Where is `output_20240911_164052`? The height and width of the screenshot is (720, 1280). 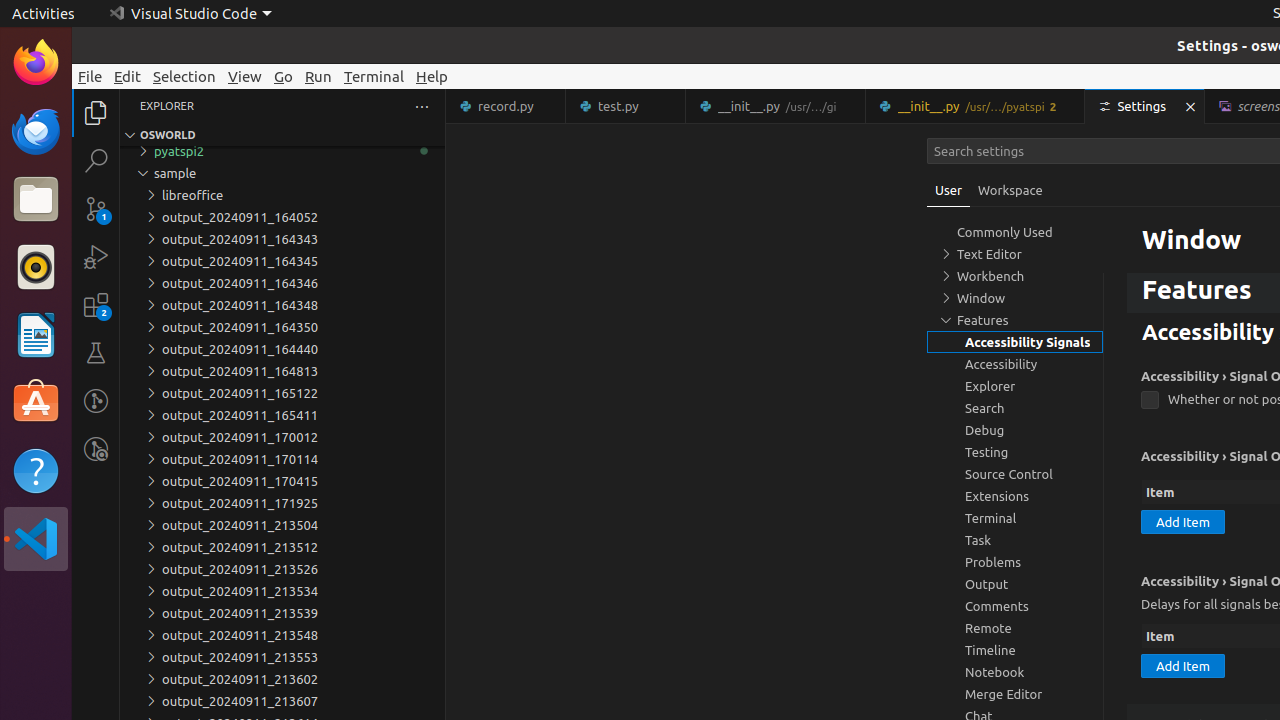 output_20240911_164052 is located at coordinates (282, 217).